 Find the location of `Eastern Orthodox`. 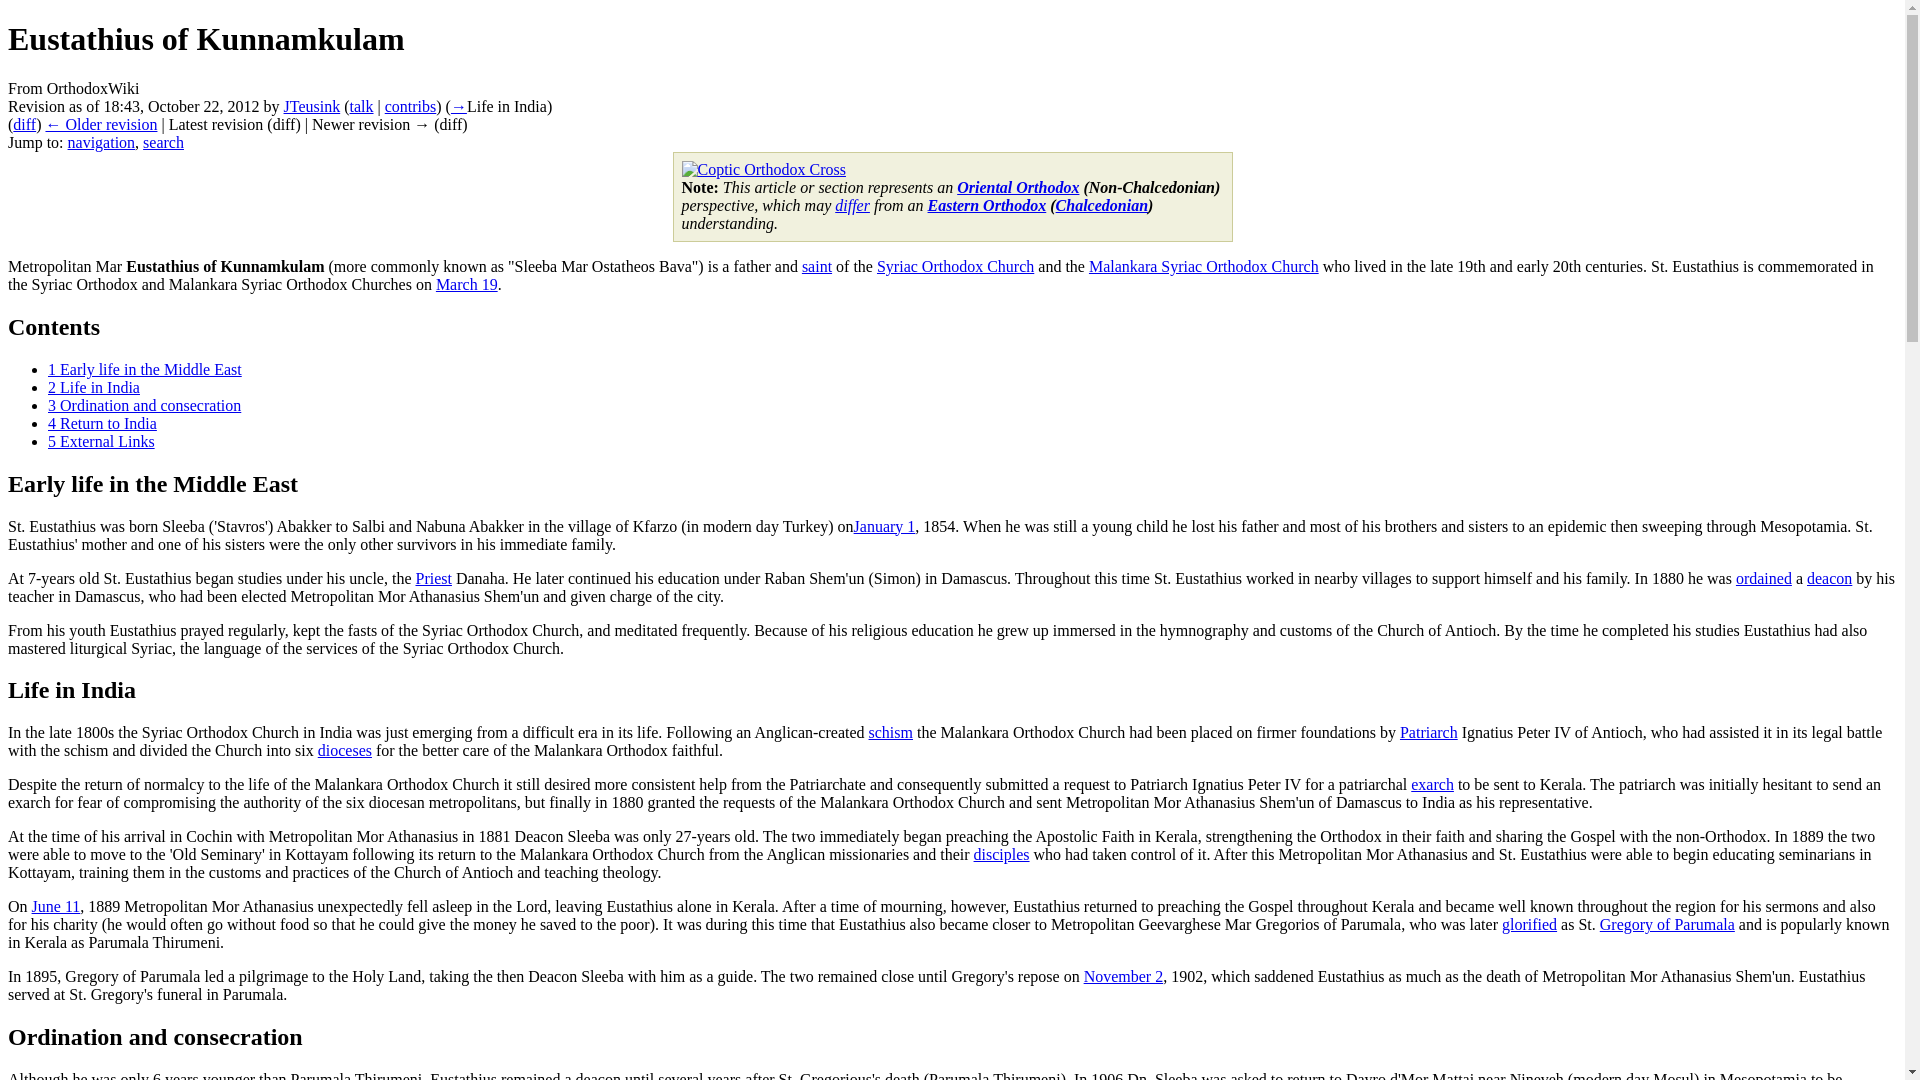

Eastern Orthodox is located at coordinates (986, 204).